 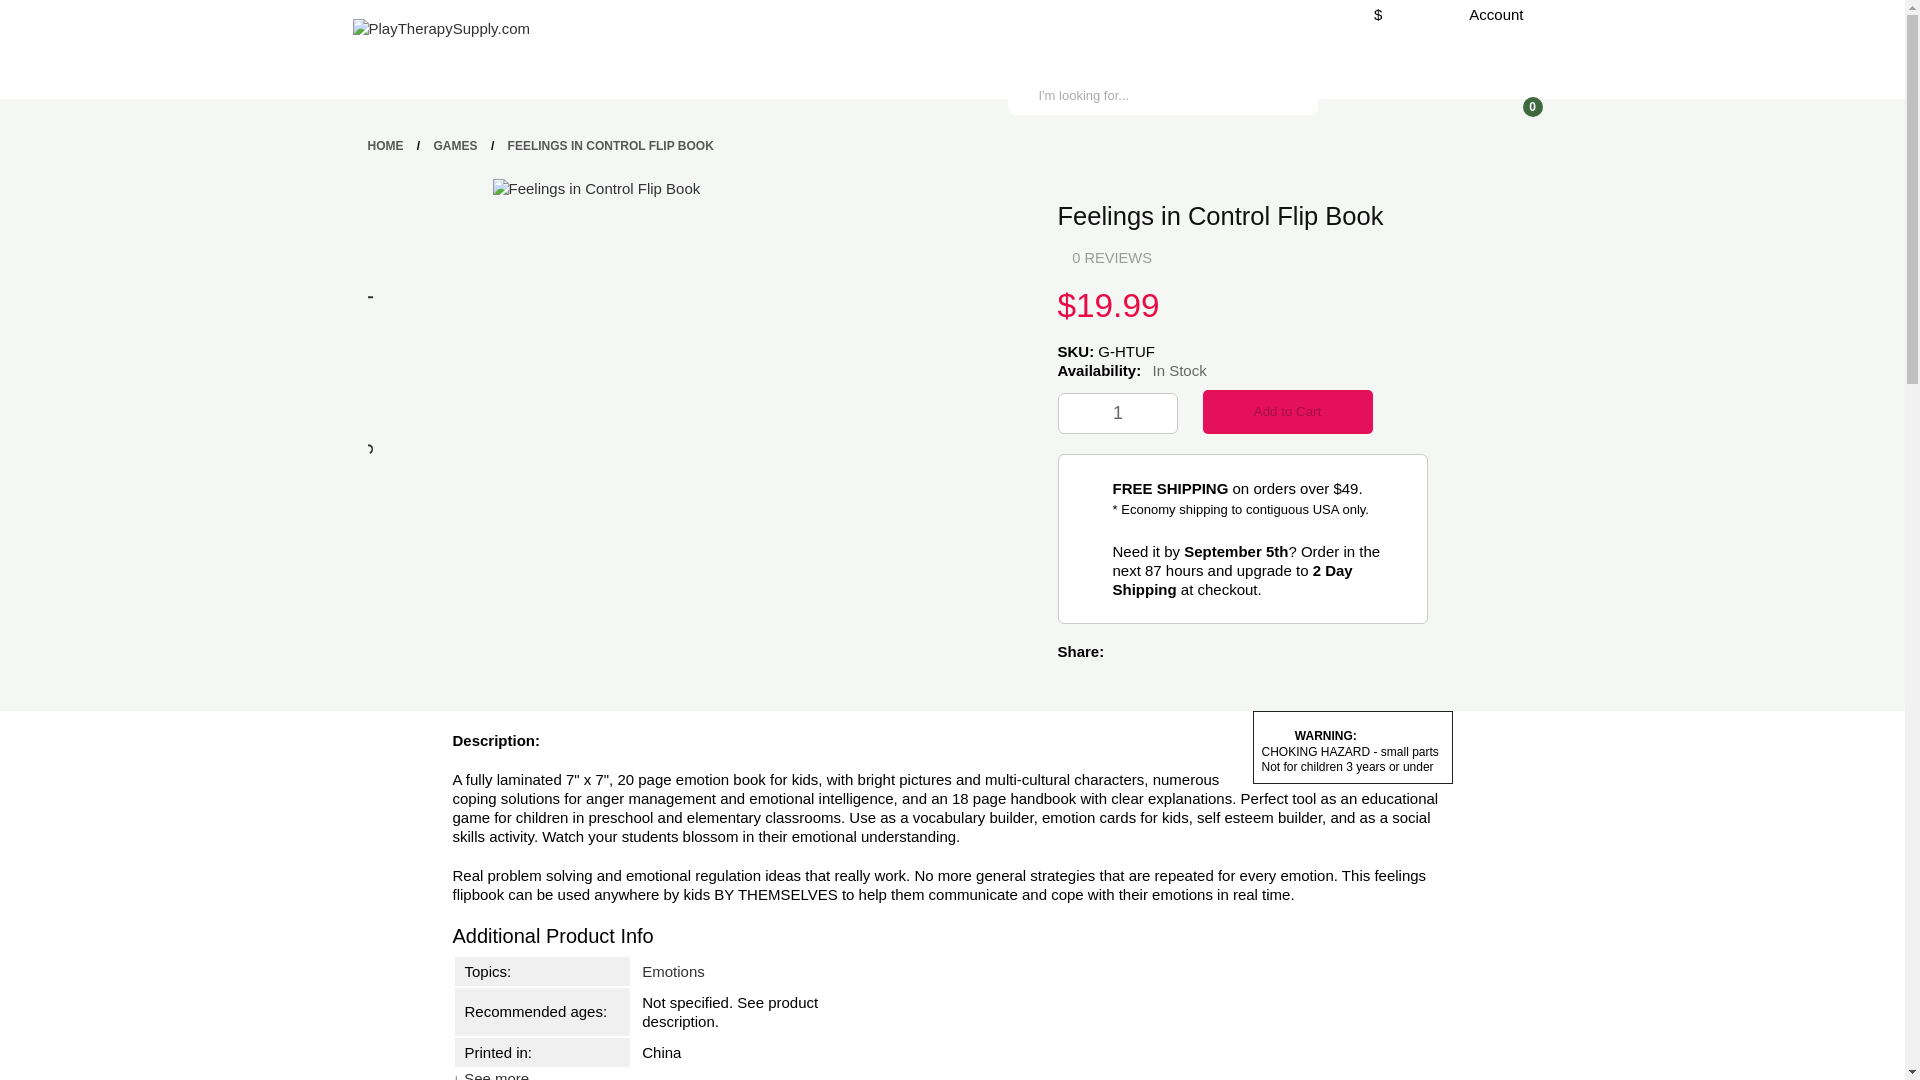 I want to click on Feelings in Control Flip Book, so click(x=244, y=380).